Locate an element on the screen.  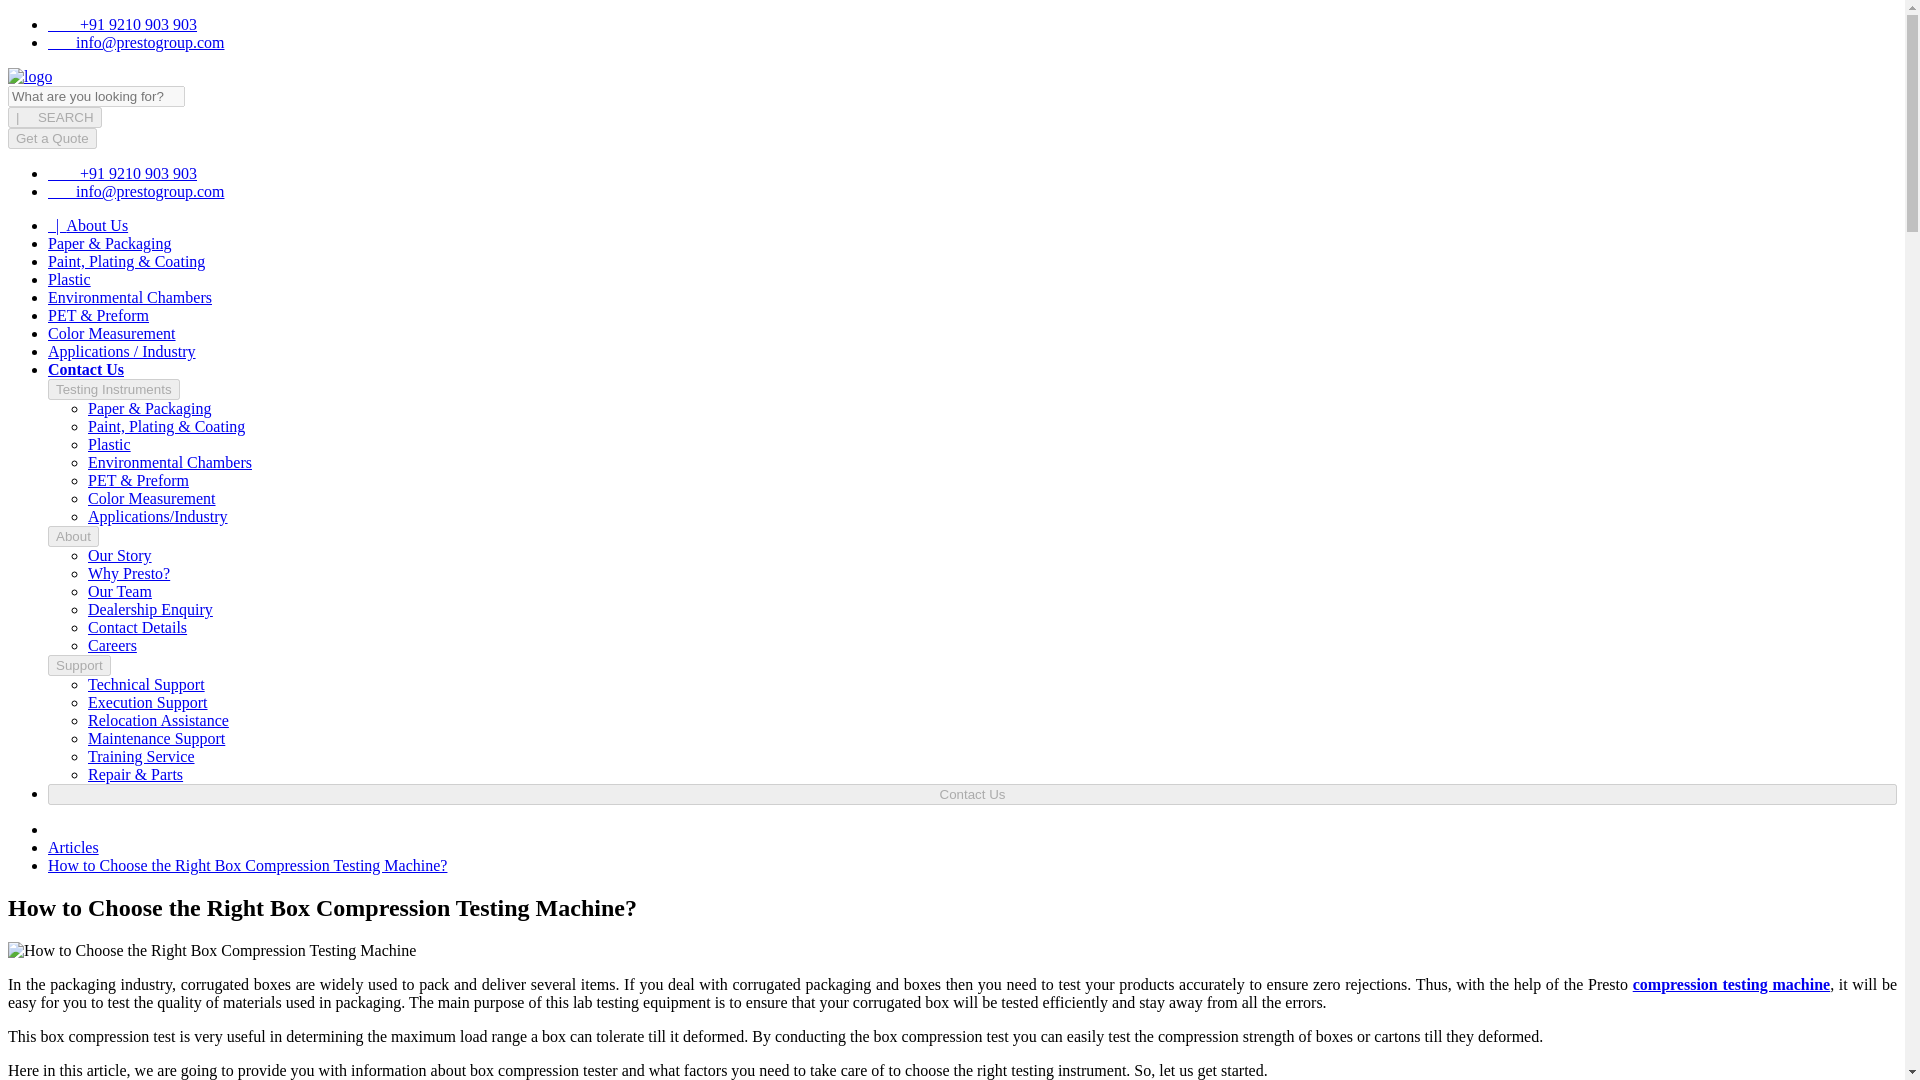
Maintenance Support is located at coordinates (156, 738).